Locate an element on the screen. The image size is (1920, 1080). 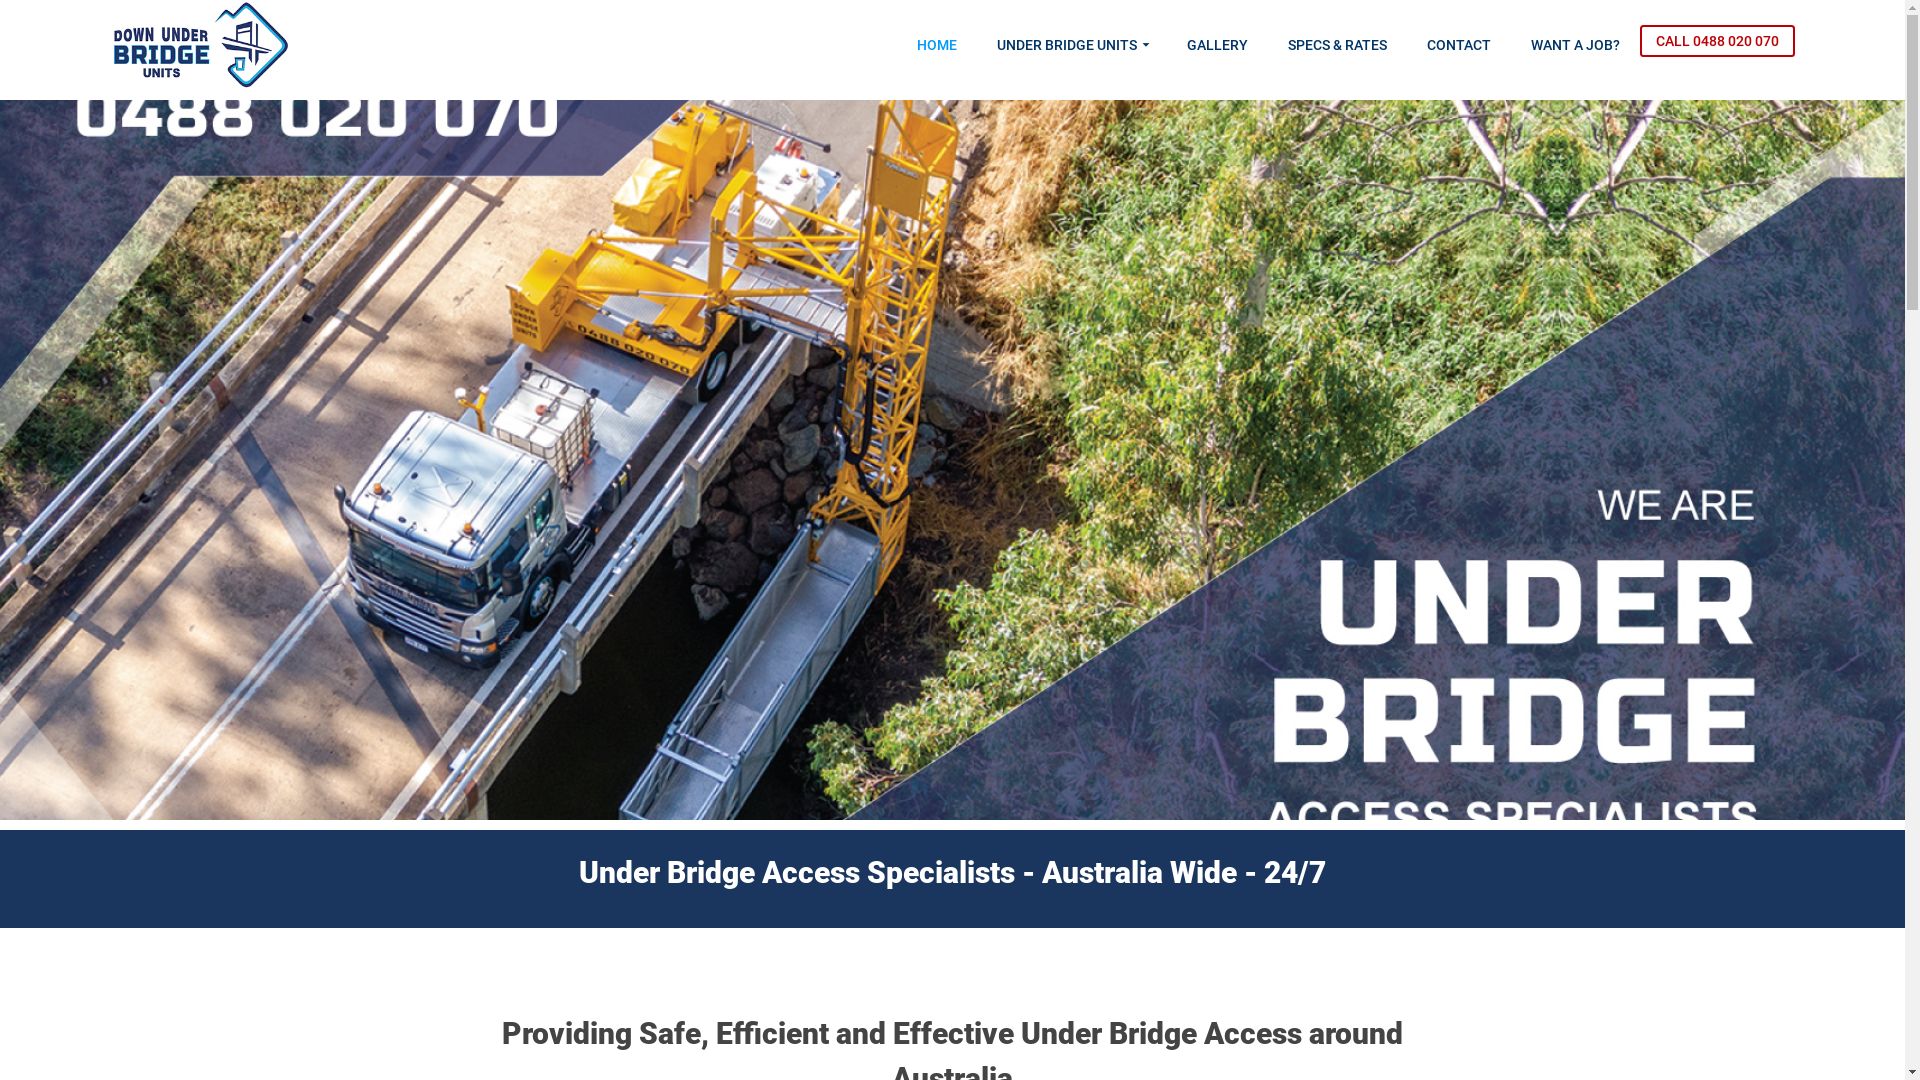
UNDER BRIDGE UNITS is located at coordinates (1072, 45).